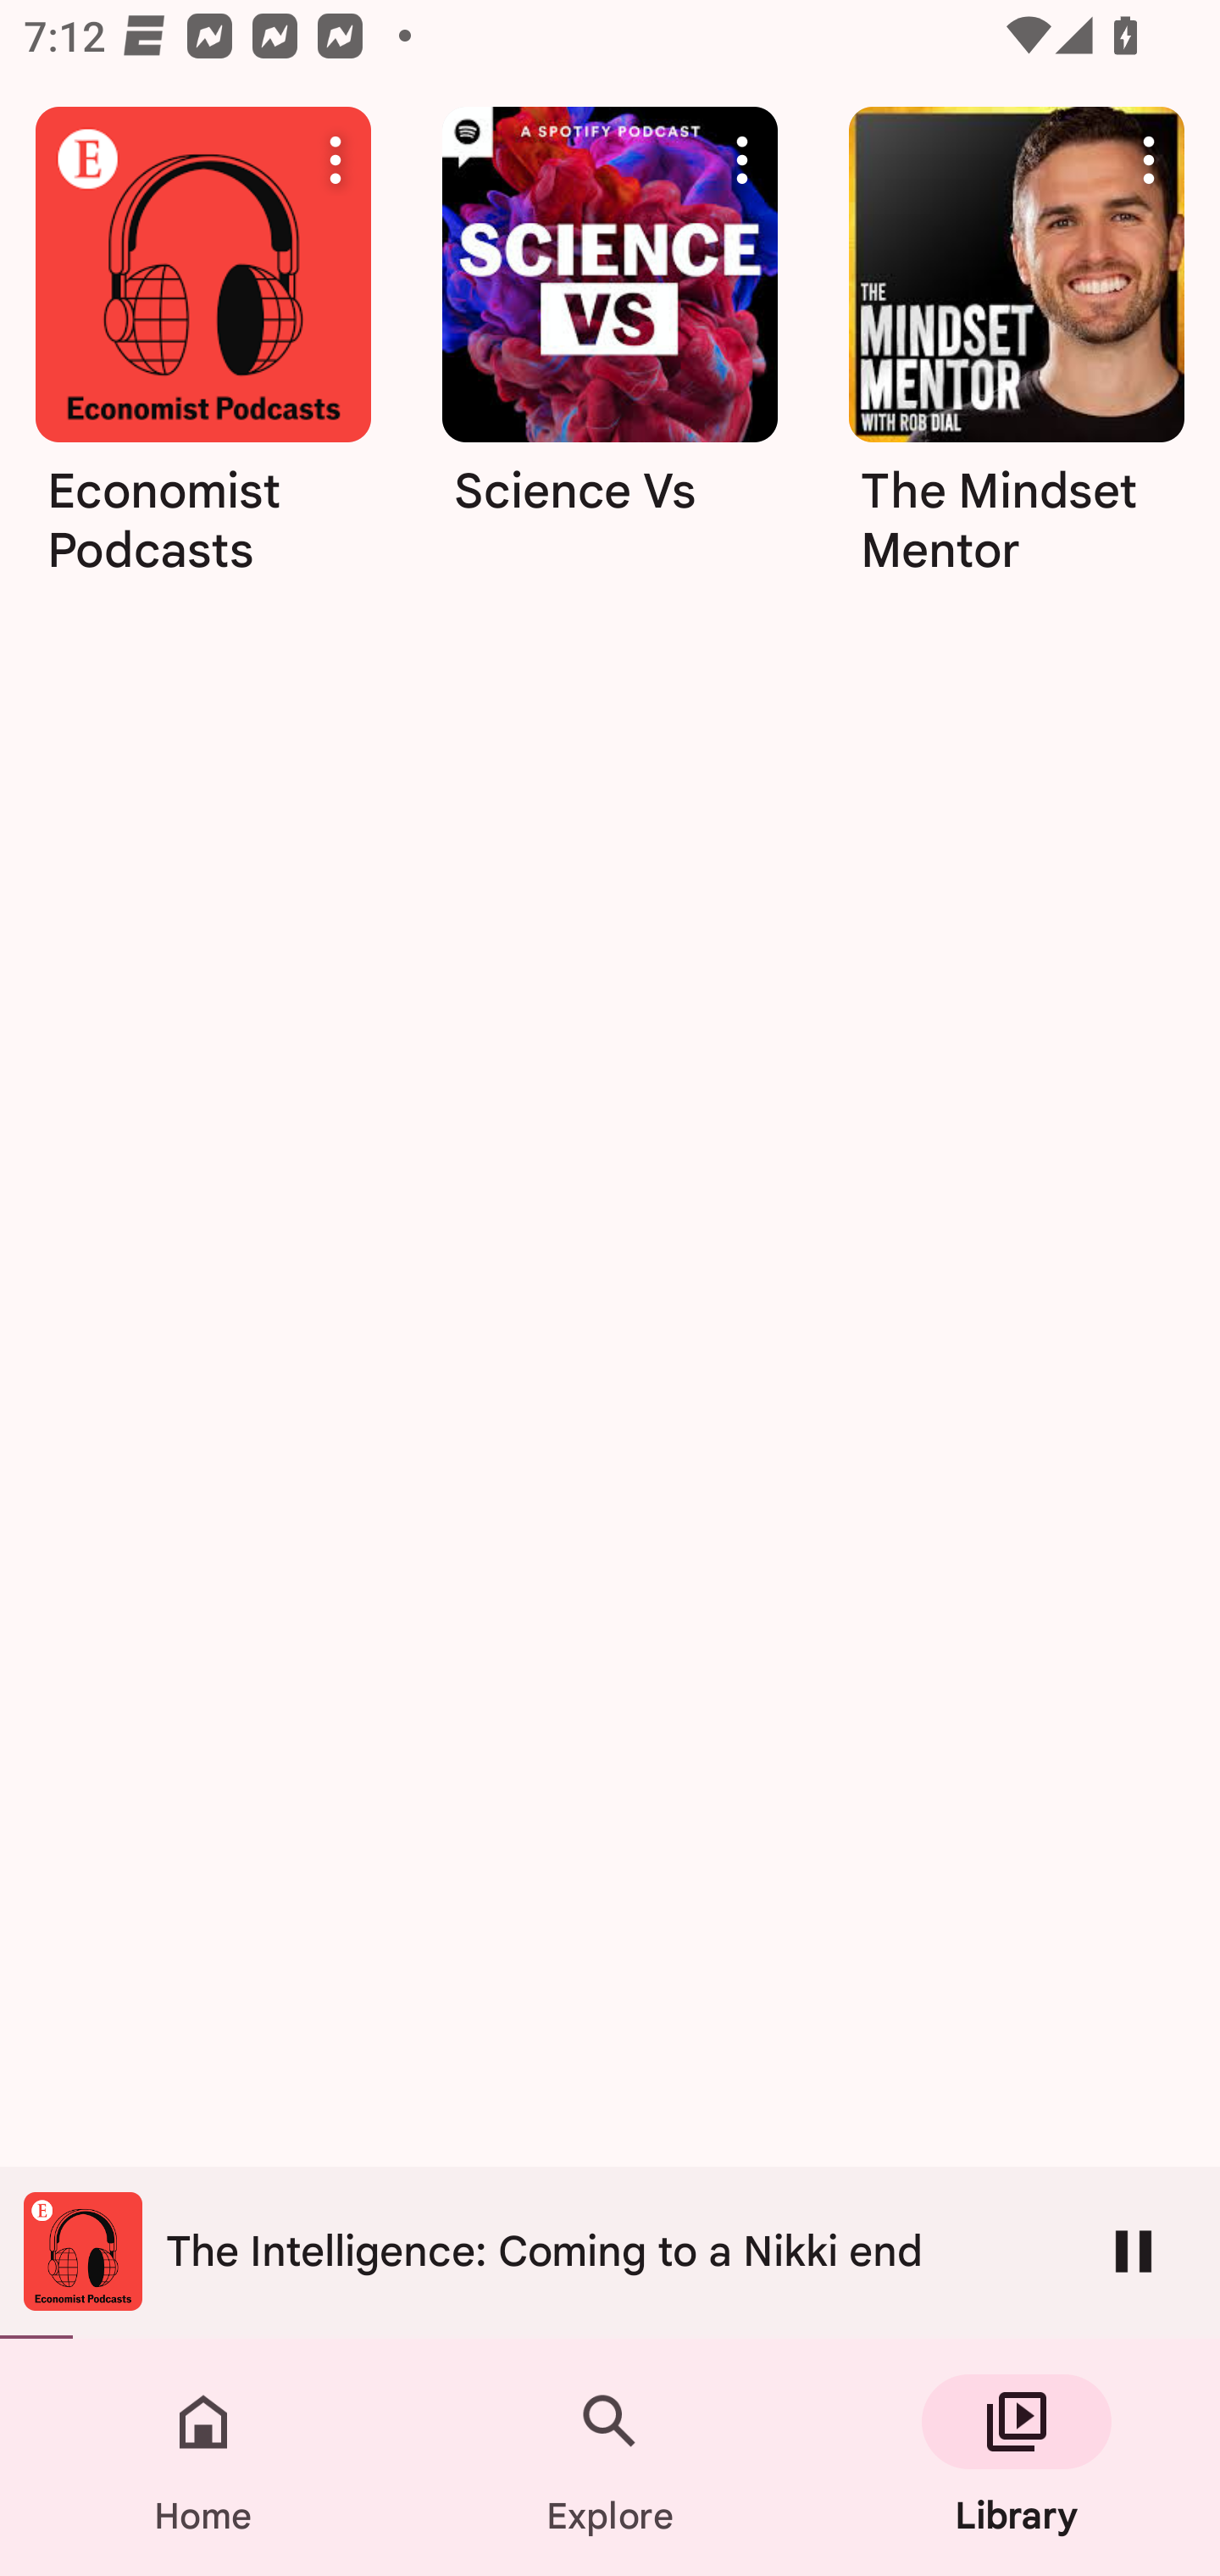 Image resolution: width=1220 pixels, height=2576 pixels. I want to click on Economist Podcasts More actions Economist Podcasts, so click(202, 353).